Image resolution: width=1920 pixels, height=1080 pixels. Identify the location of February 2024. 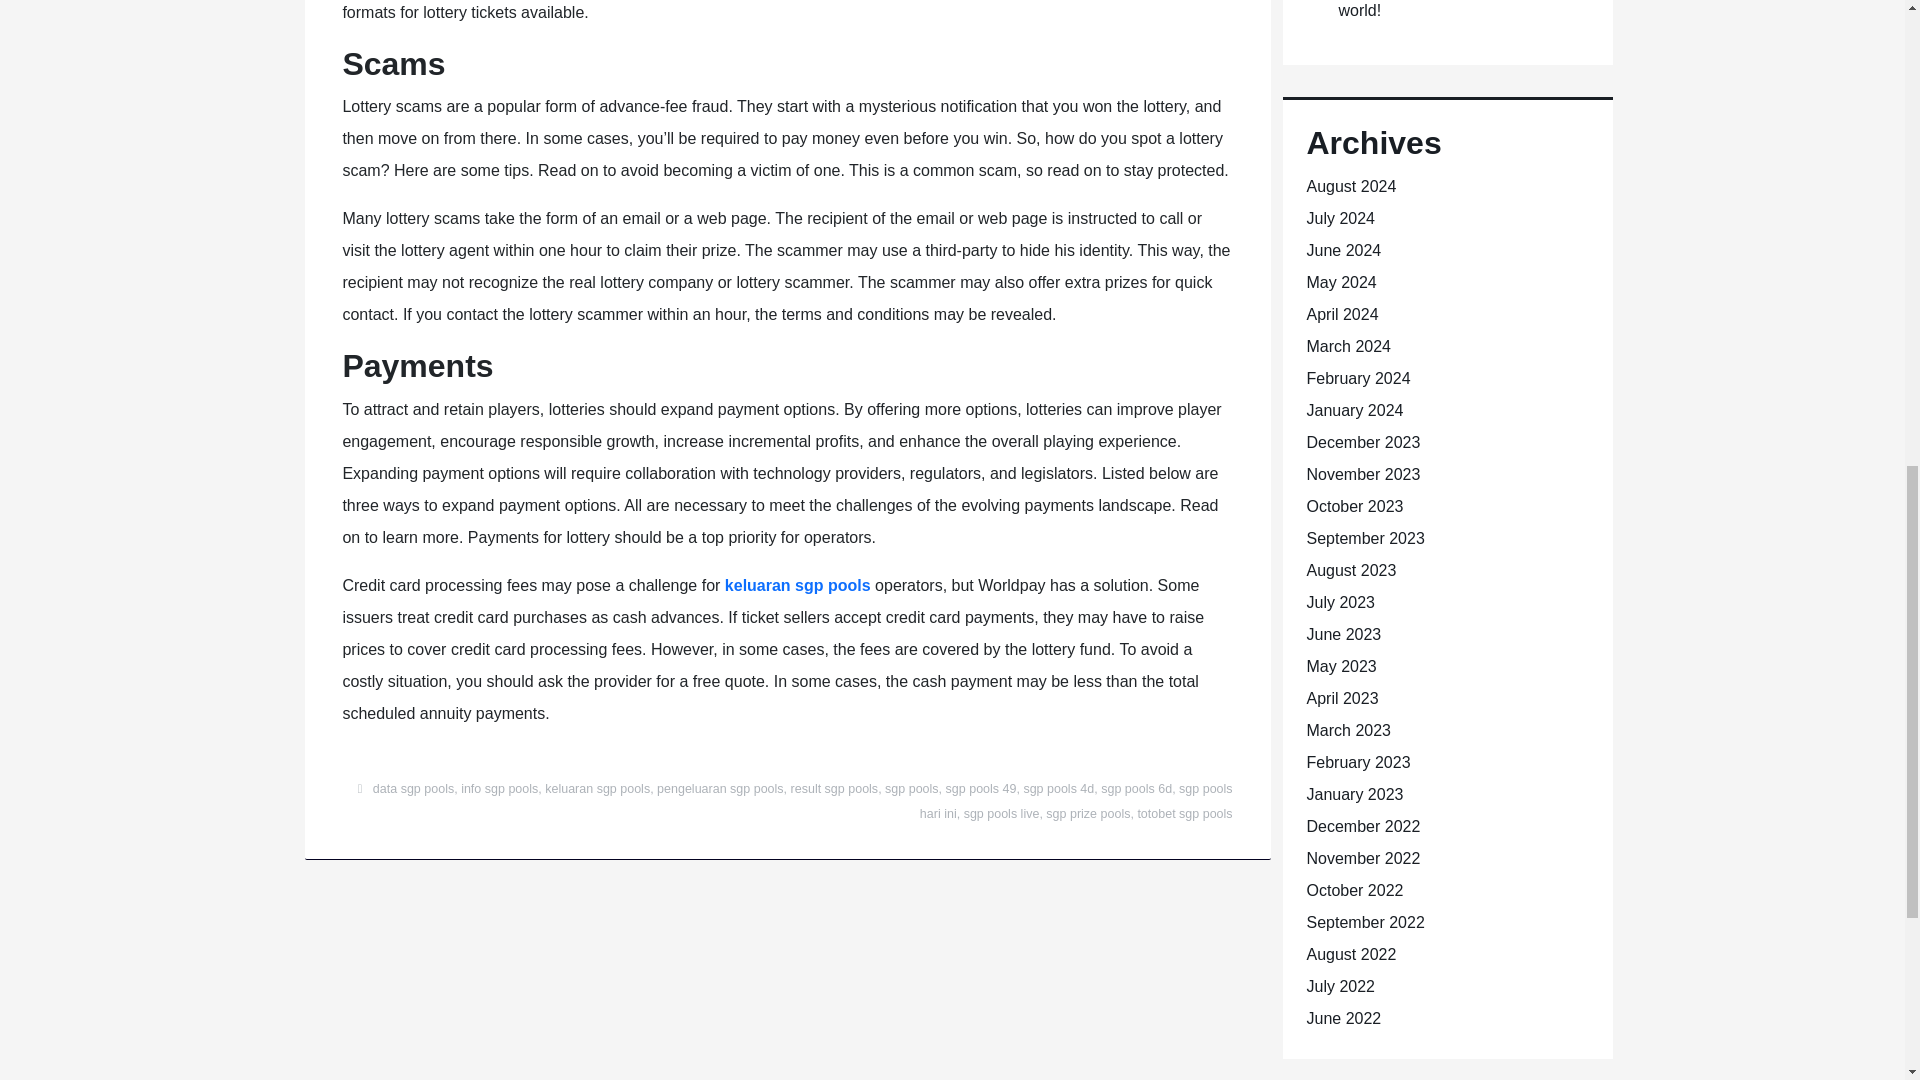
(1357, 378).